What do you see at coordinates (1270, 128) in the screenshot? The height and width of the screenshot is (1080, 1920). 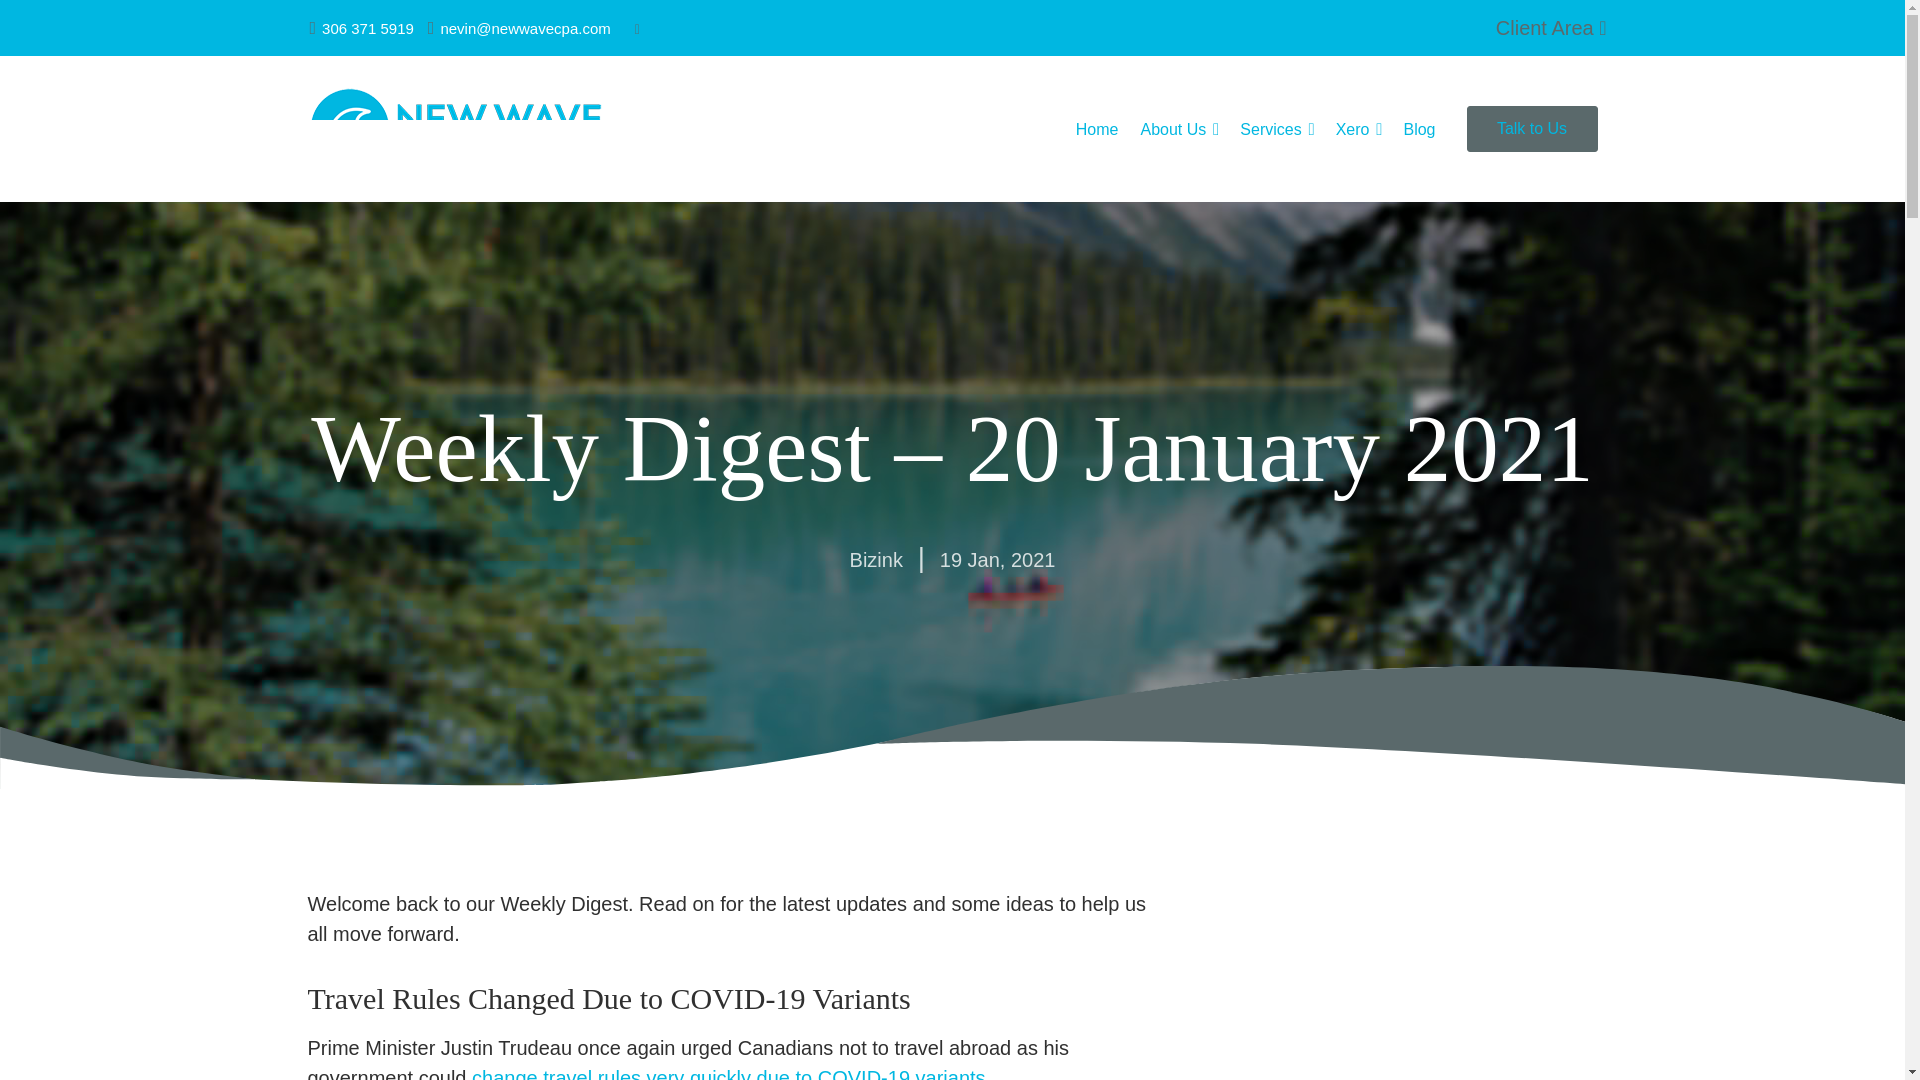 I see `Services` at bounding box center [1270, 128].